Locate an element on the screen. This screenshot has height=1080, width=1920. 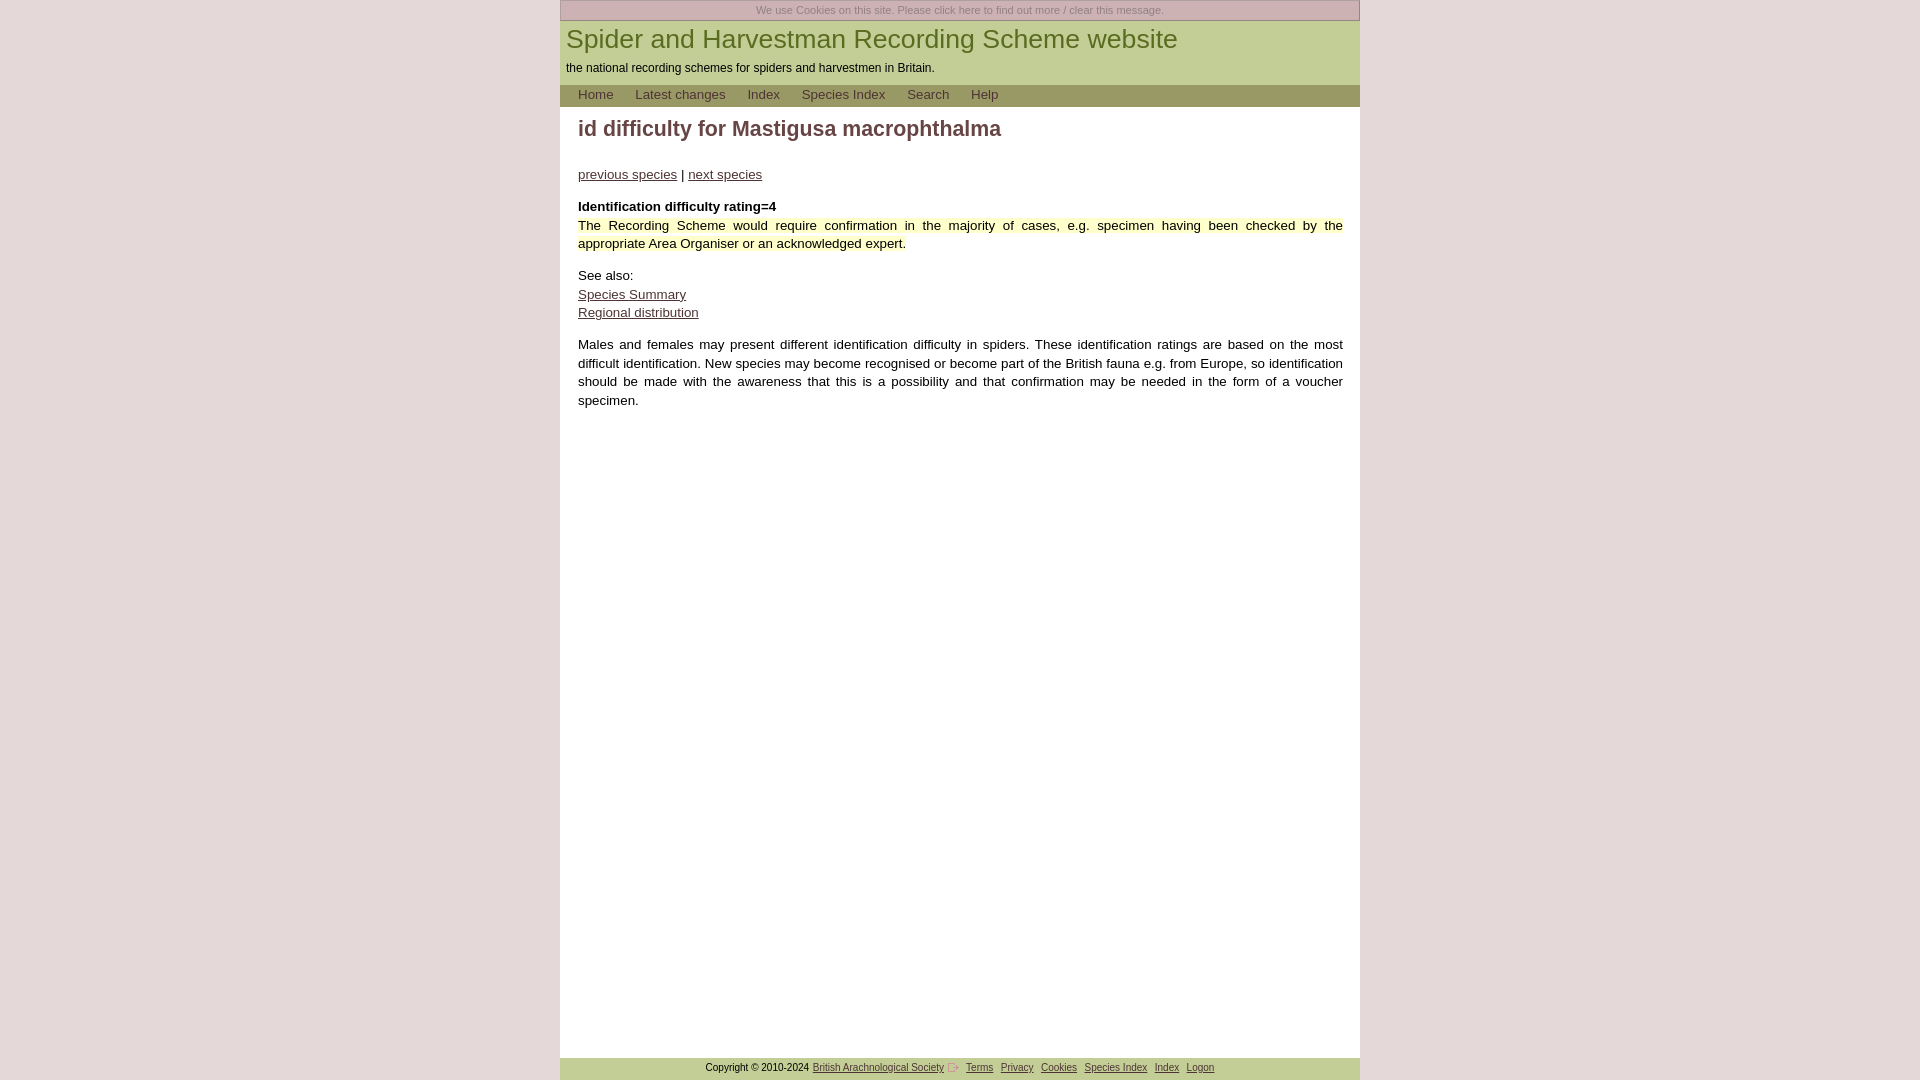
Index is located at coordinates (1166, 1066).